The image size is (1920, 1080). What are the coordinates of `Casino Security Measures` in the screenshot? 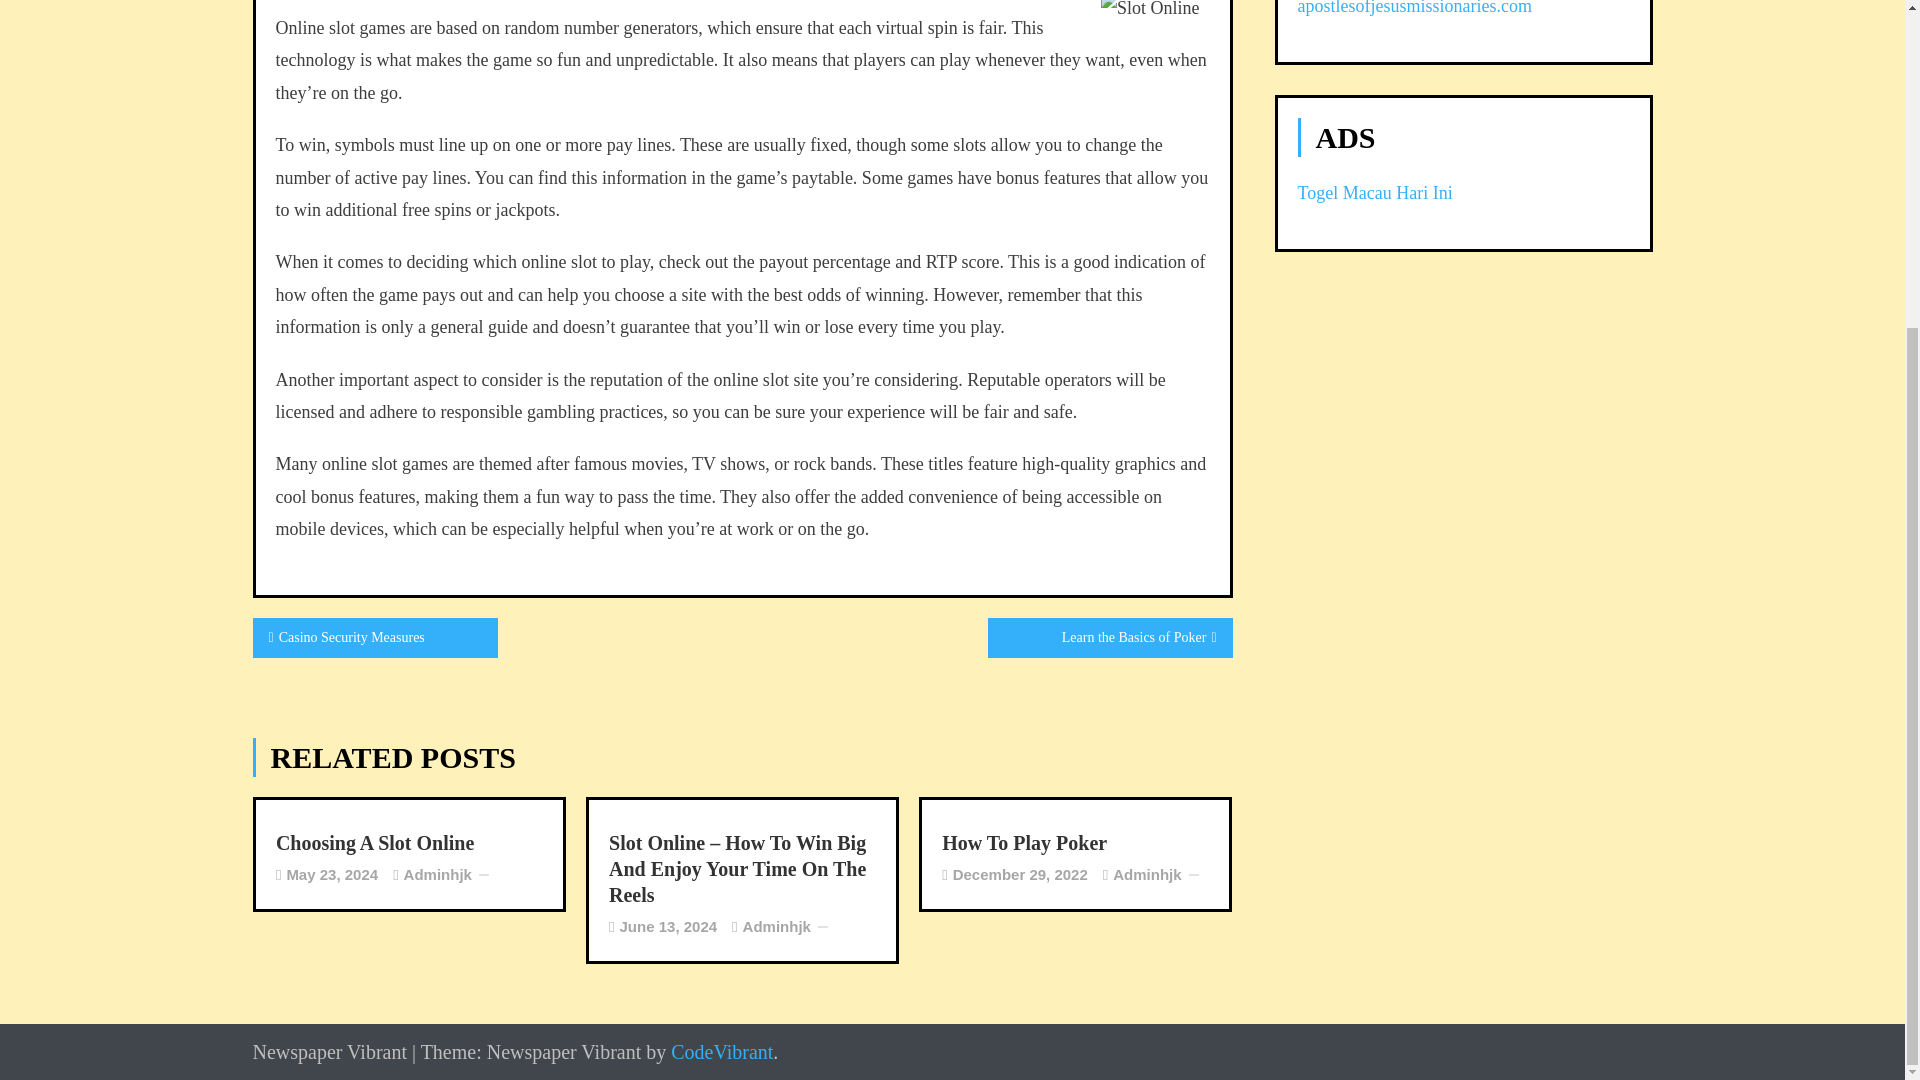 It's located at (374, 637).